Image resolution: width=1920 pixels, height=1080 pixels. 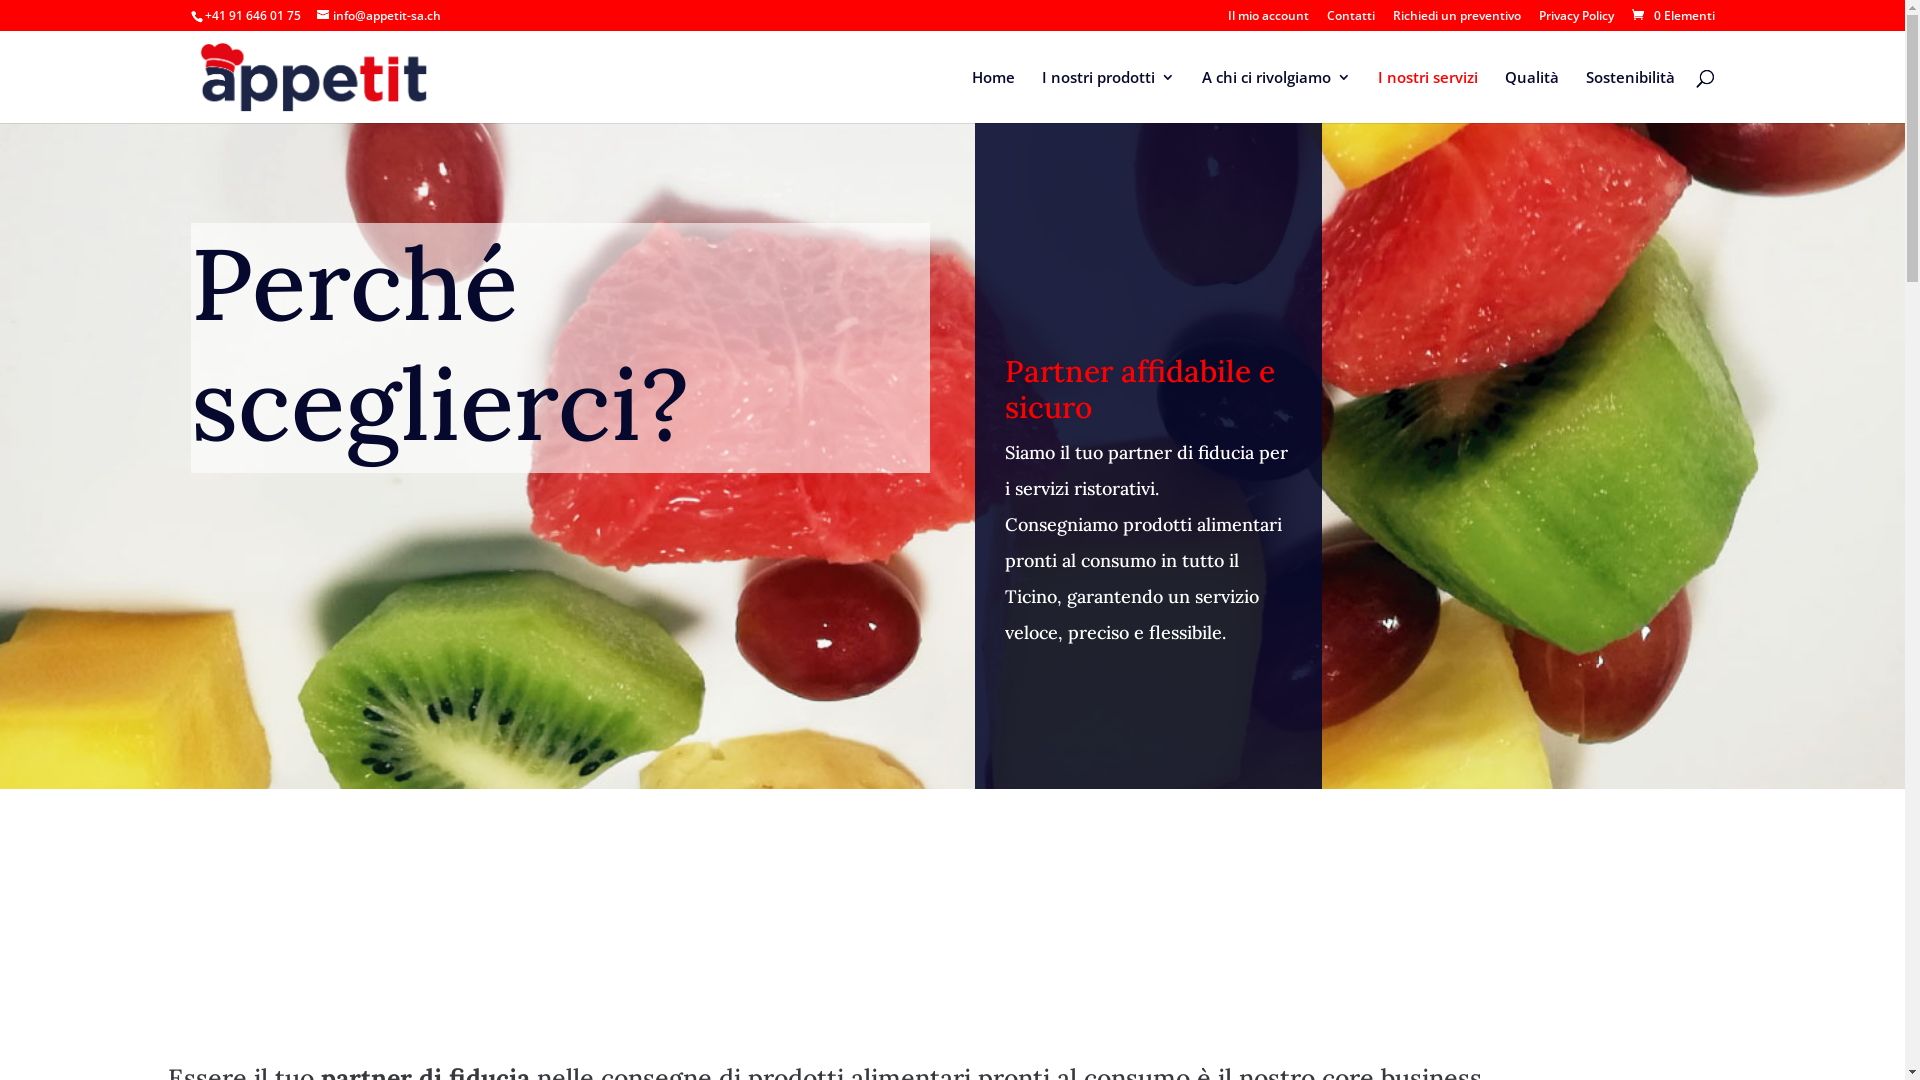 I want to click on Privacy Policy, so click(x=1576, y=20).